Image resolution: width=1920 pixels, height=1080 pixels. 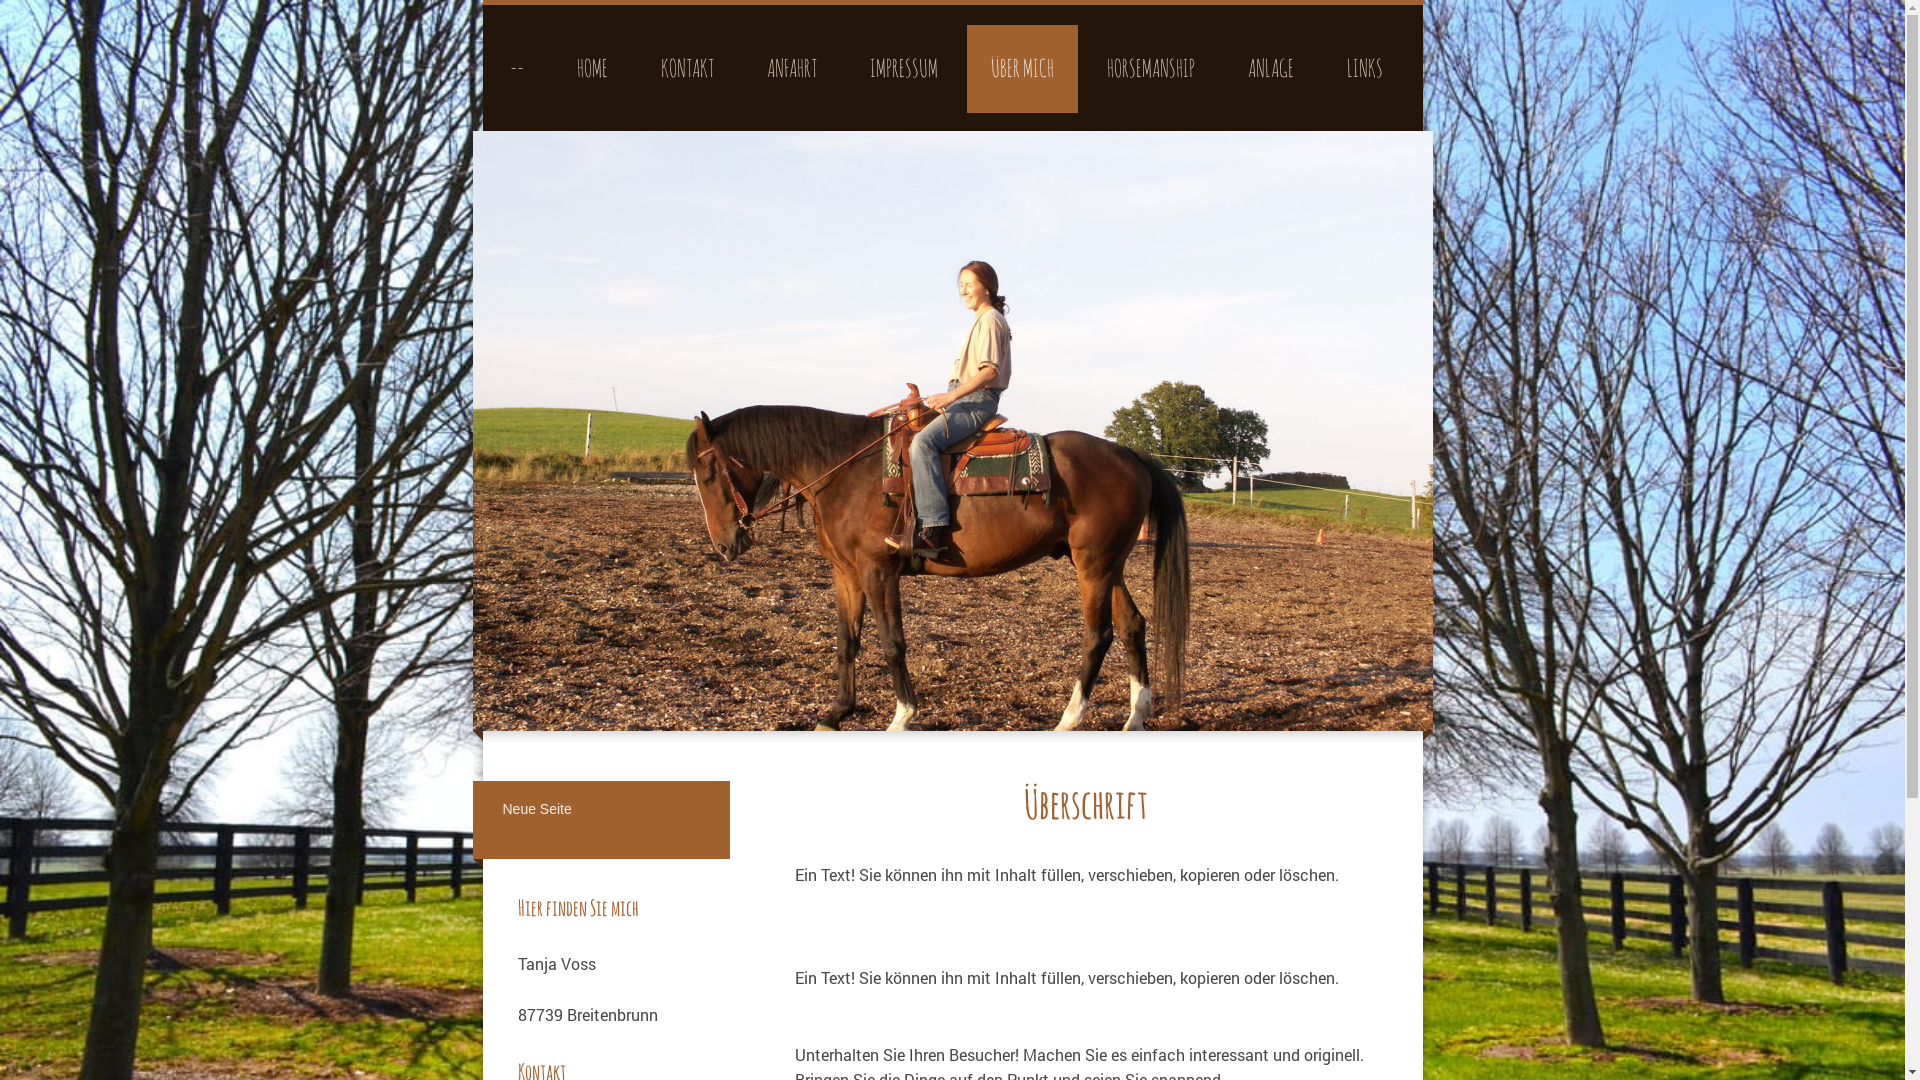 I want to click on HOME, so click(x=592, y=69).